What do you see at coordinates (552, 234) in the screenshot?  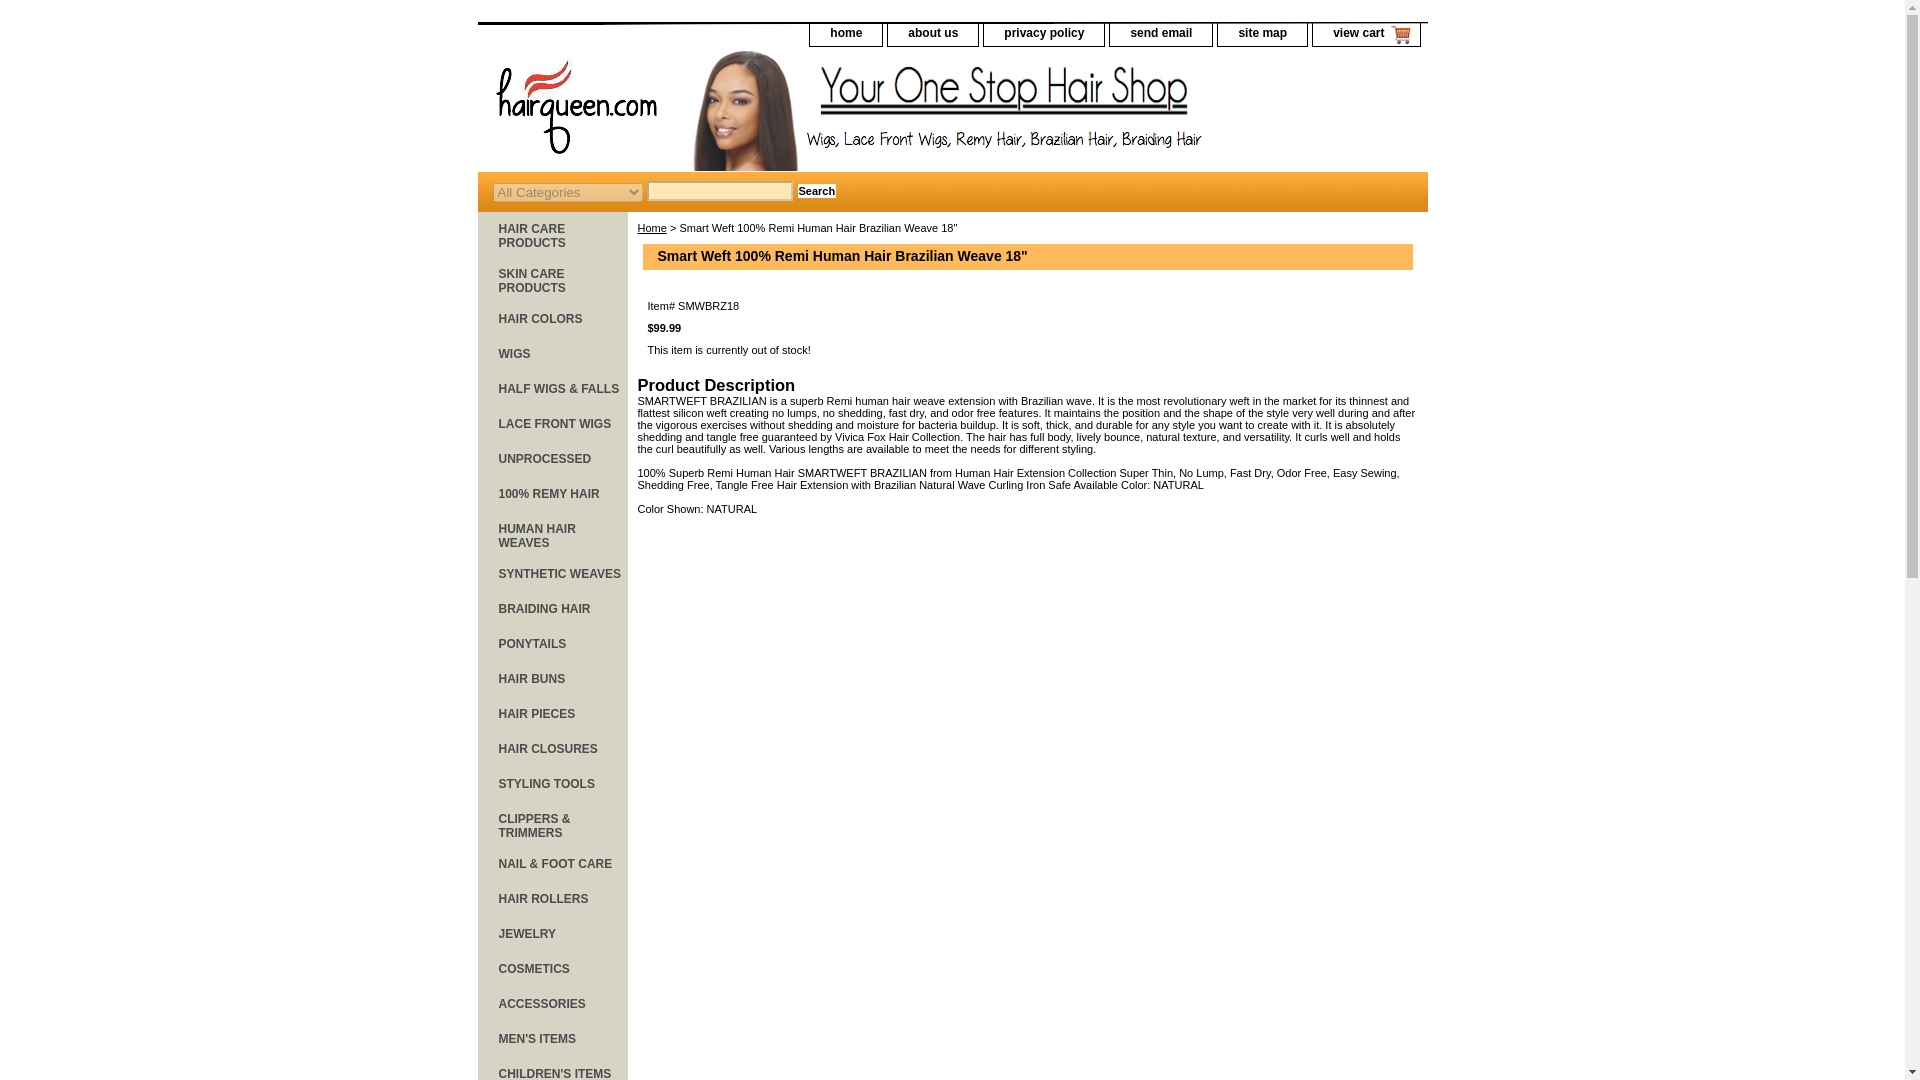 I see `HAIR CARE PRODUCTS` at bounding box center [552, 234].